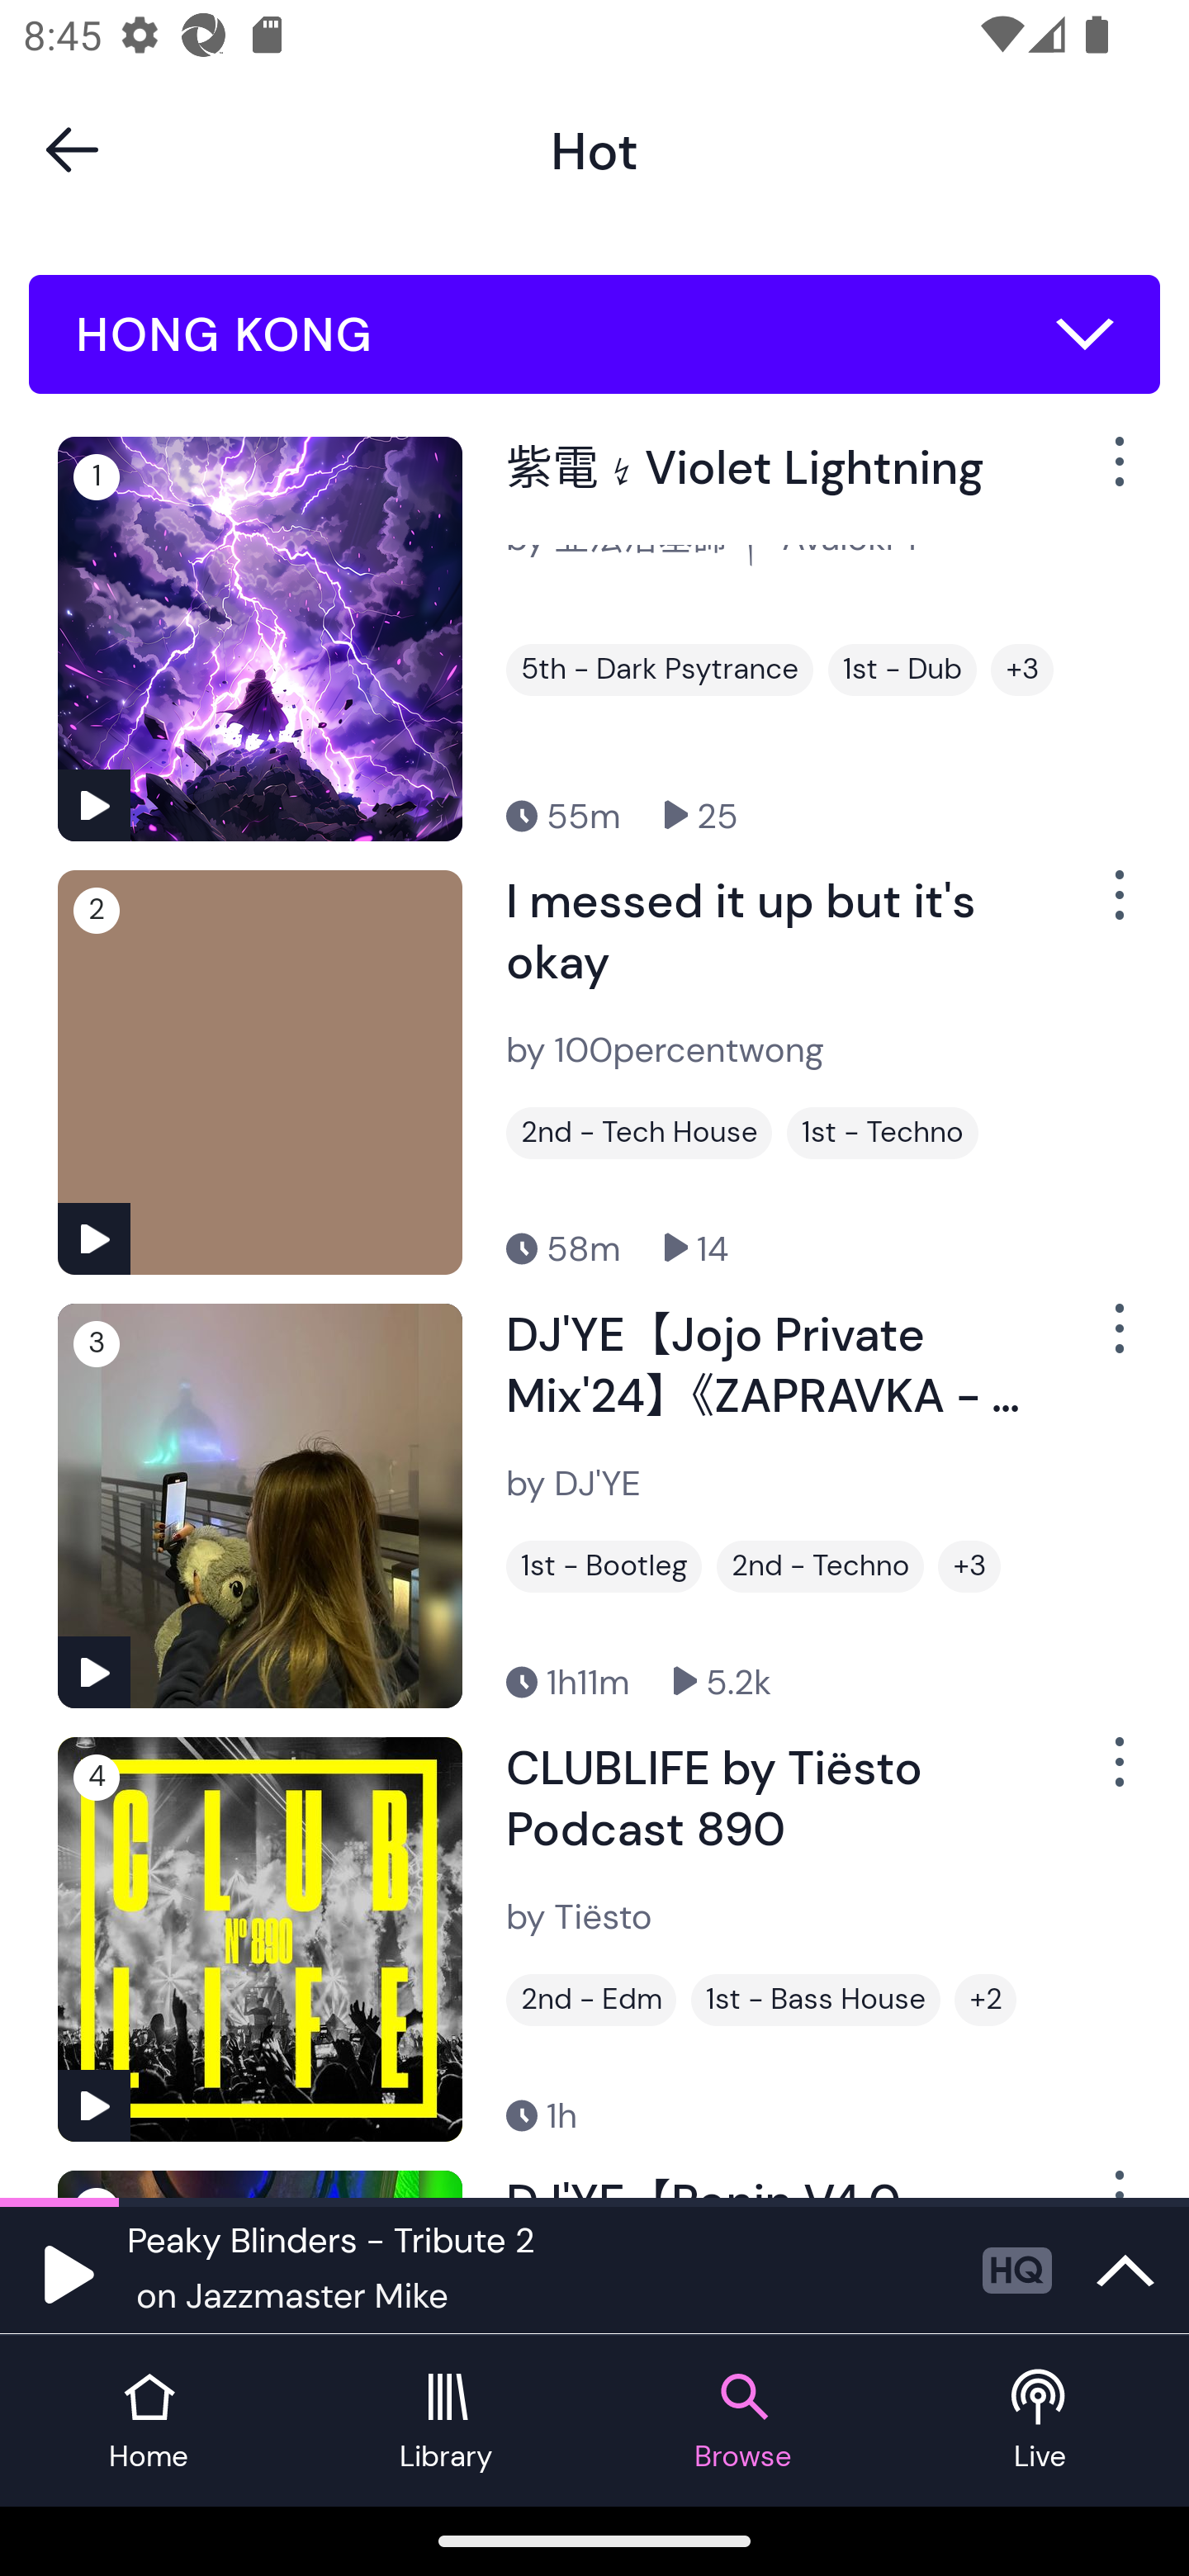 Image resolution: width=1189 pixels, height=2576 pixels. Describe the element at coordinates (659, 670) in the screenshot. I see `5th - Dark Psytrance` at that location.